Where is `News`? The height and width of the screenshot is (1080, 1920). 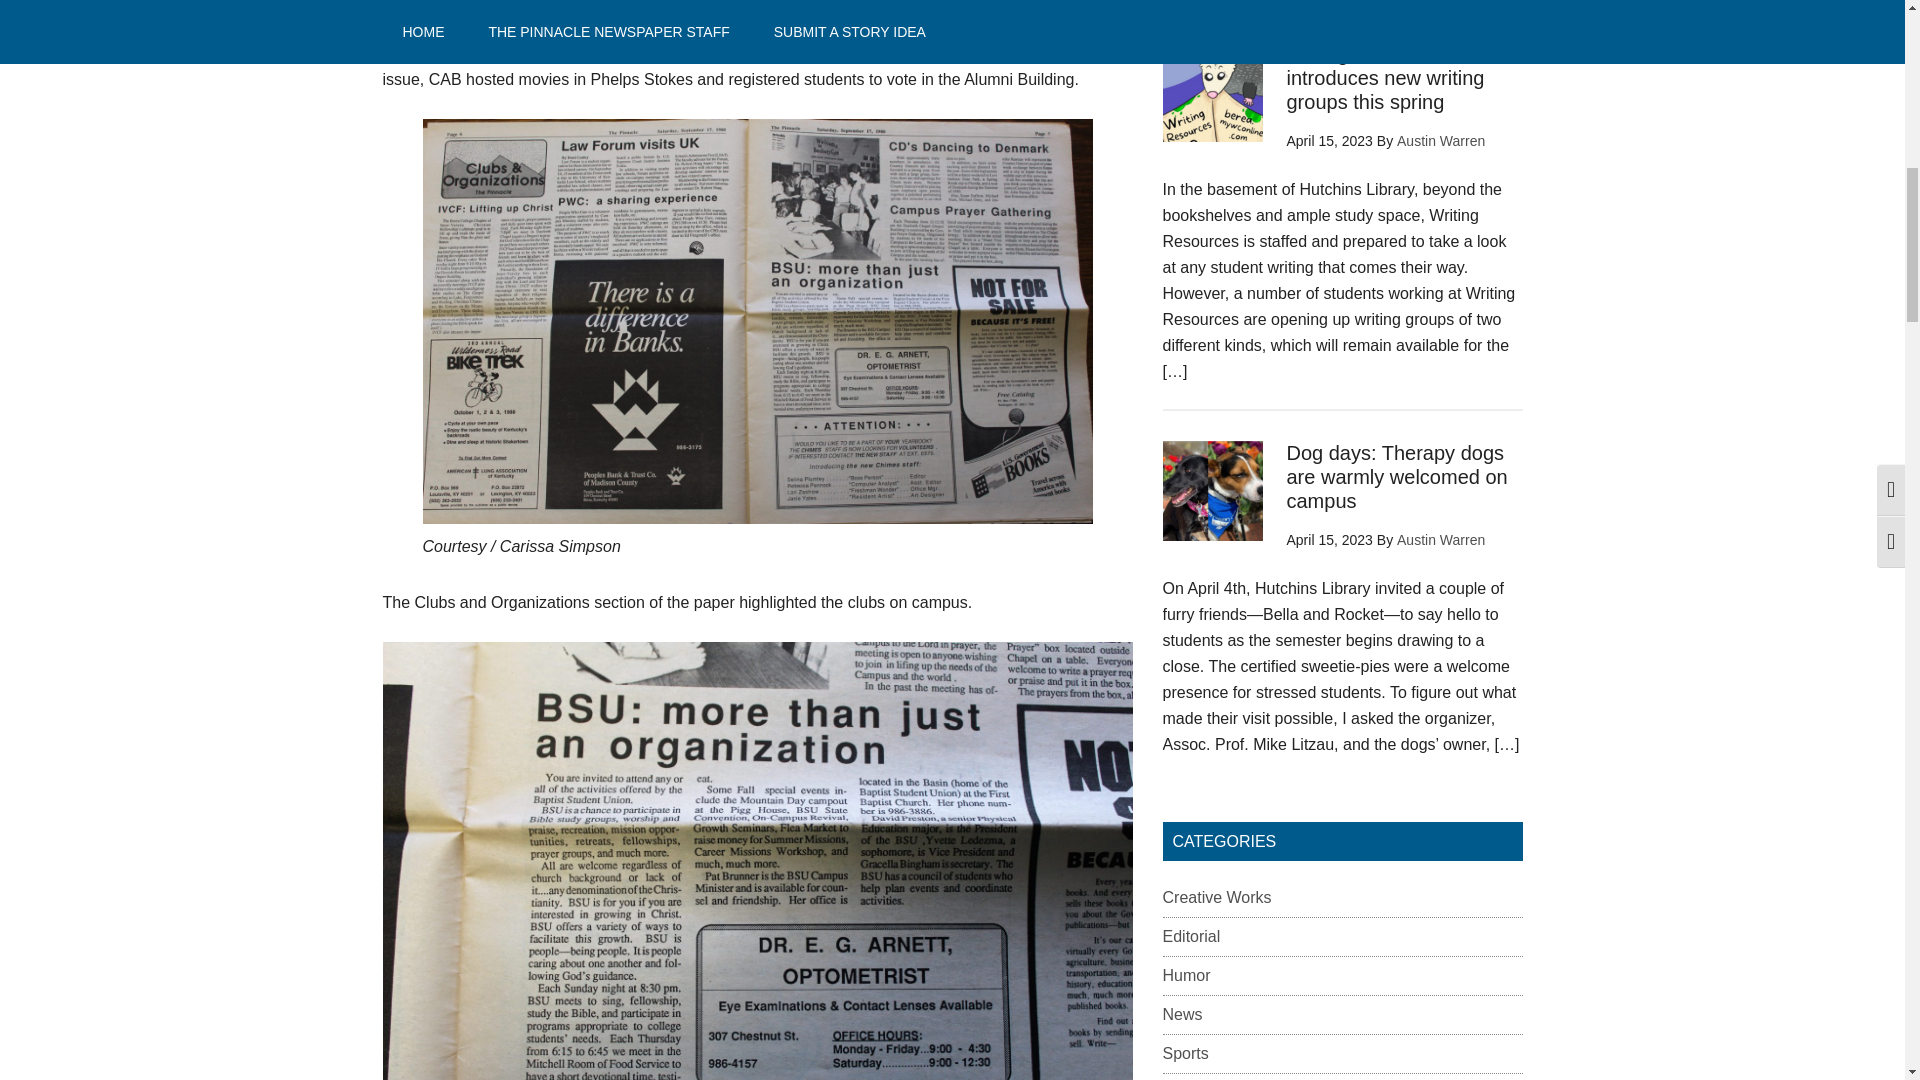
News is located at coordinates (1181, 1014).